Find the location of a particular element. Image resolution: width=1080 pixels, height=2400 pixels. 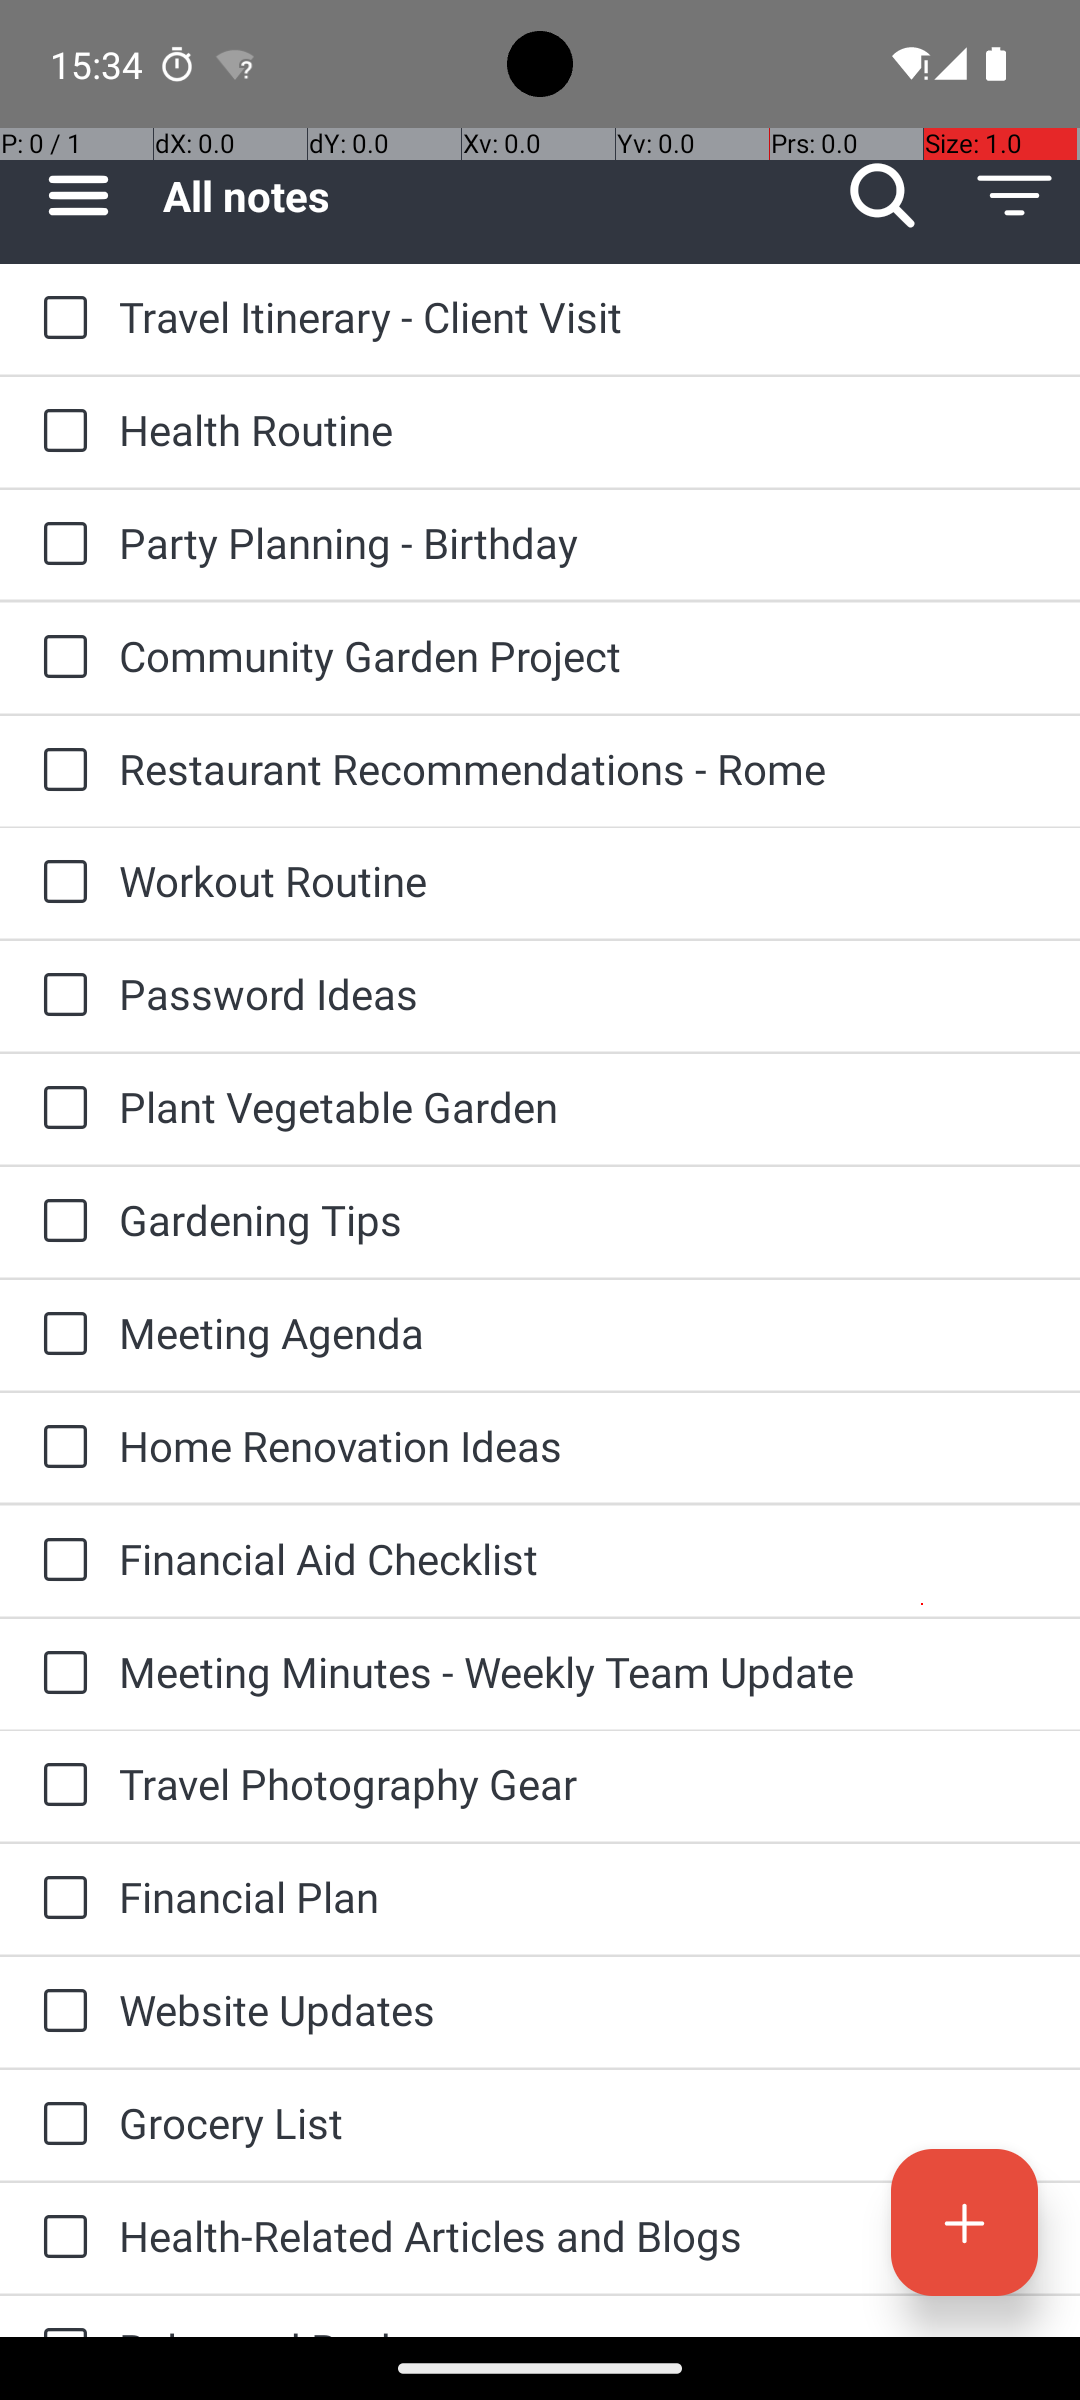

to-do: Relax and Recharge is located at coordinates (60, 2316).